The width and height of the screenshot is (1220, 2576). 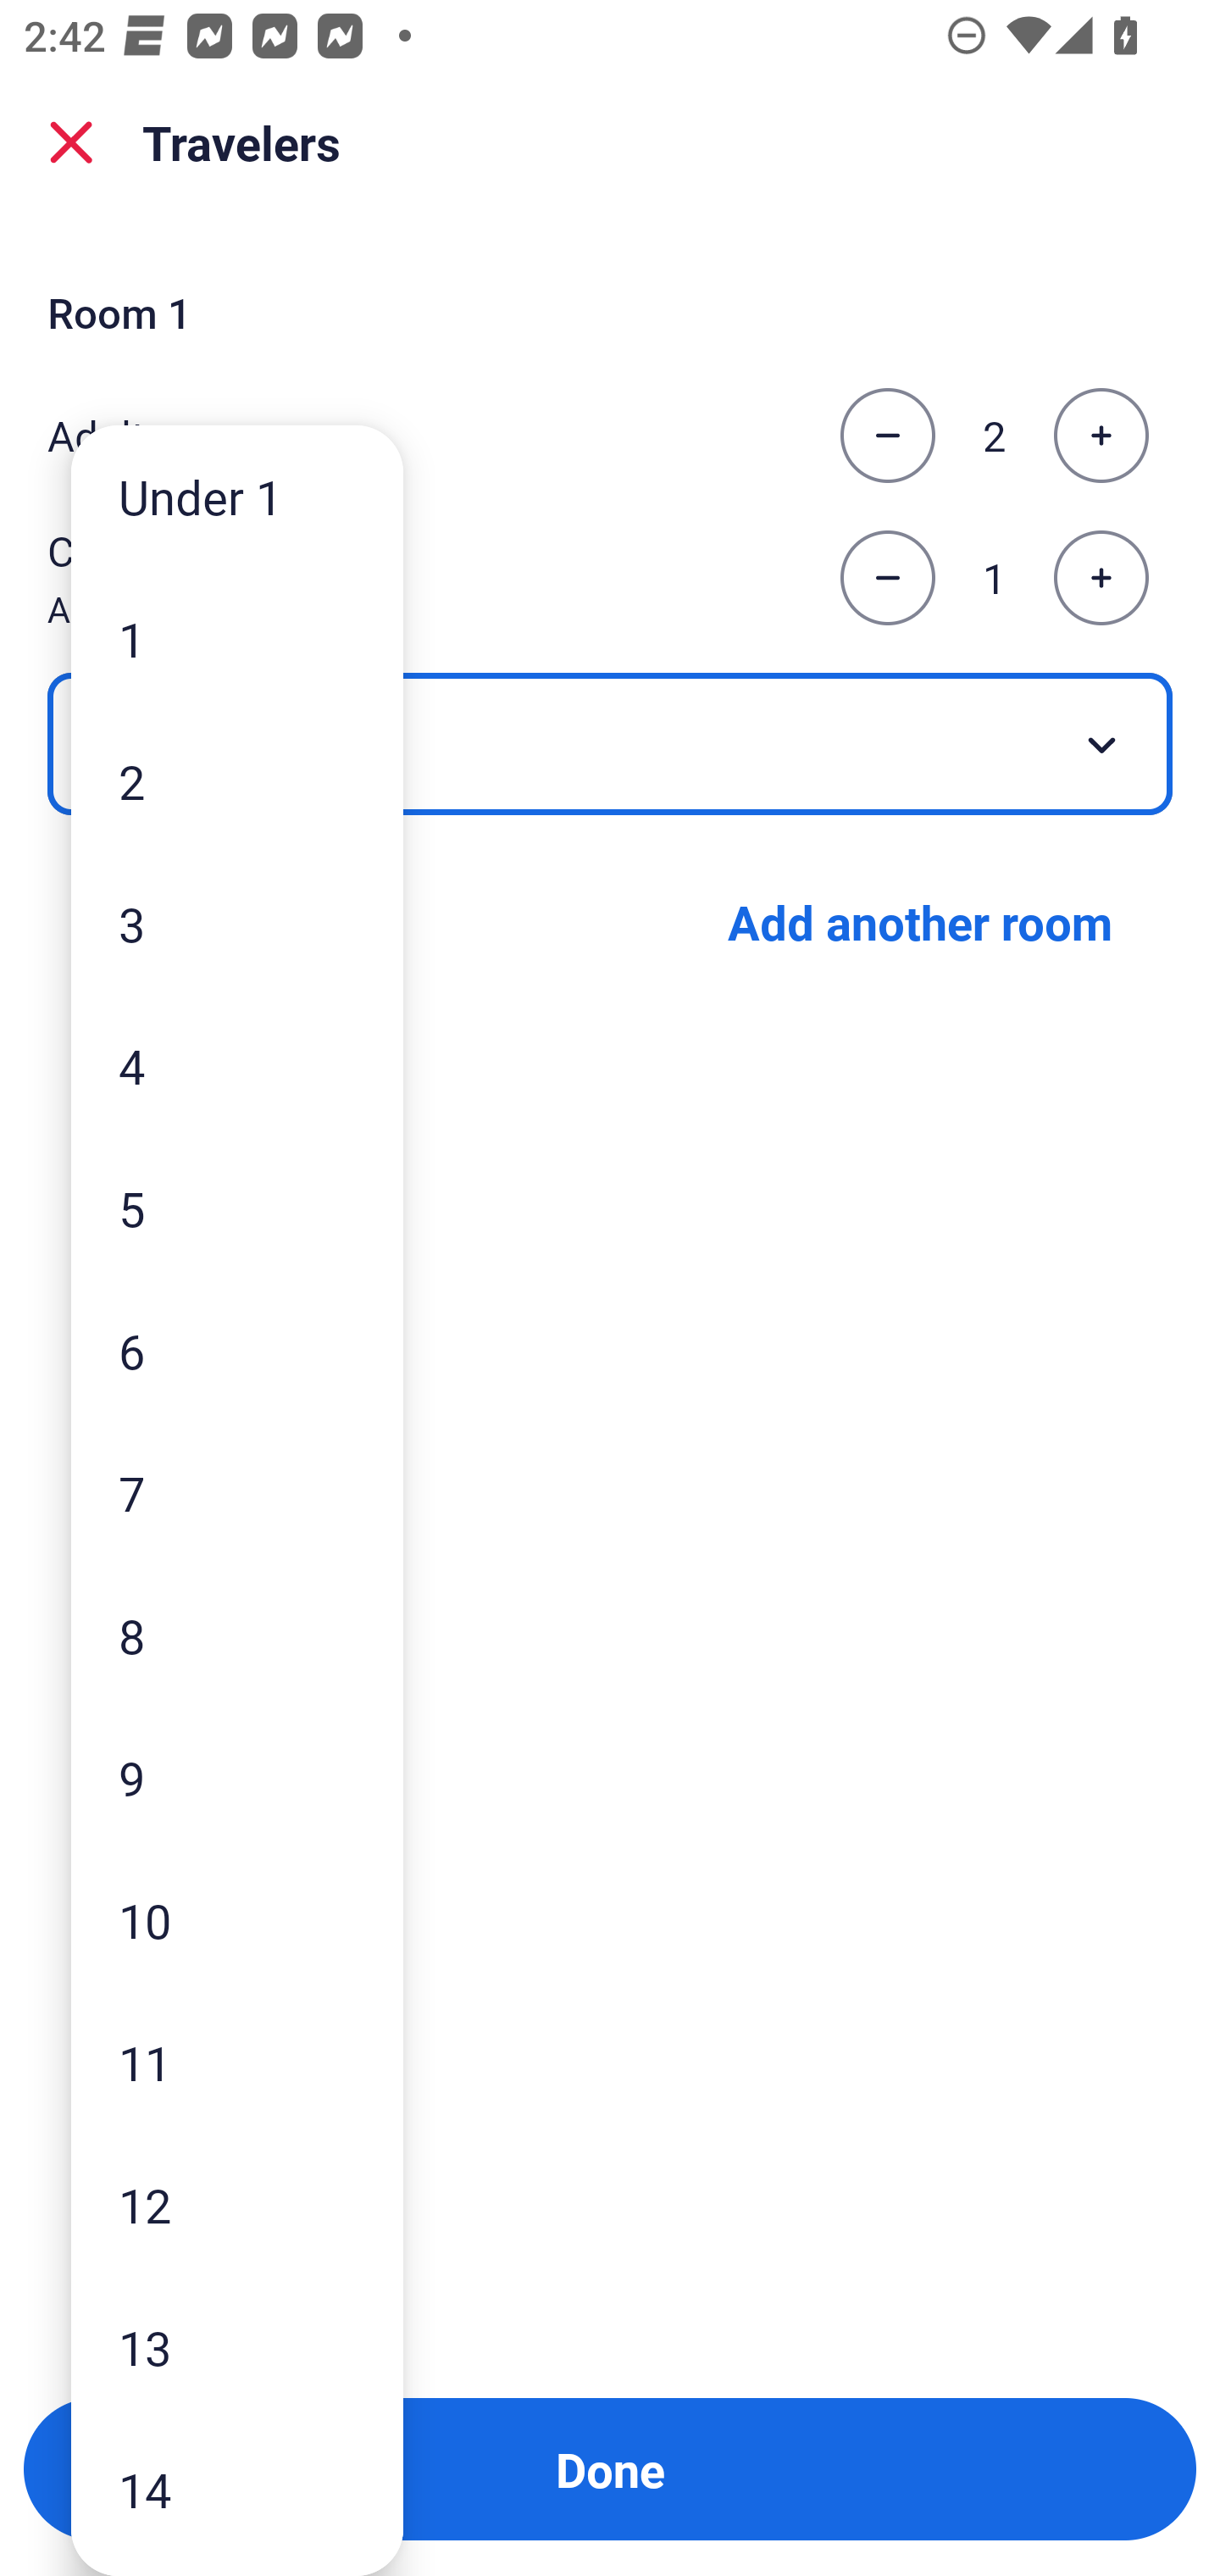 What do you see at coordinates (237, 2490) in the screenshot?
I see `14` at bounding box center [237, 2490].